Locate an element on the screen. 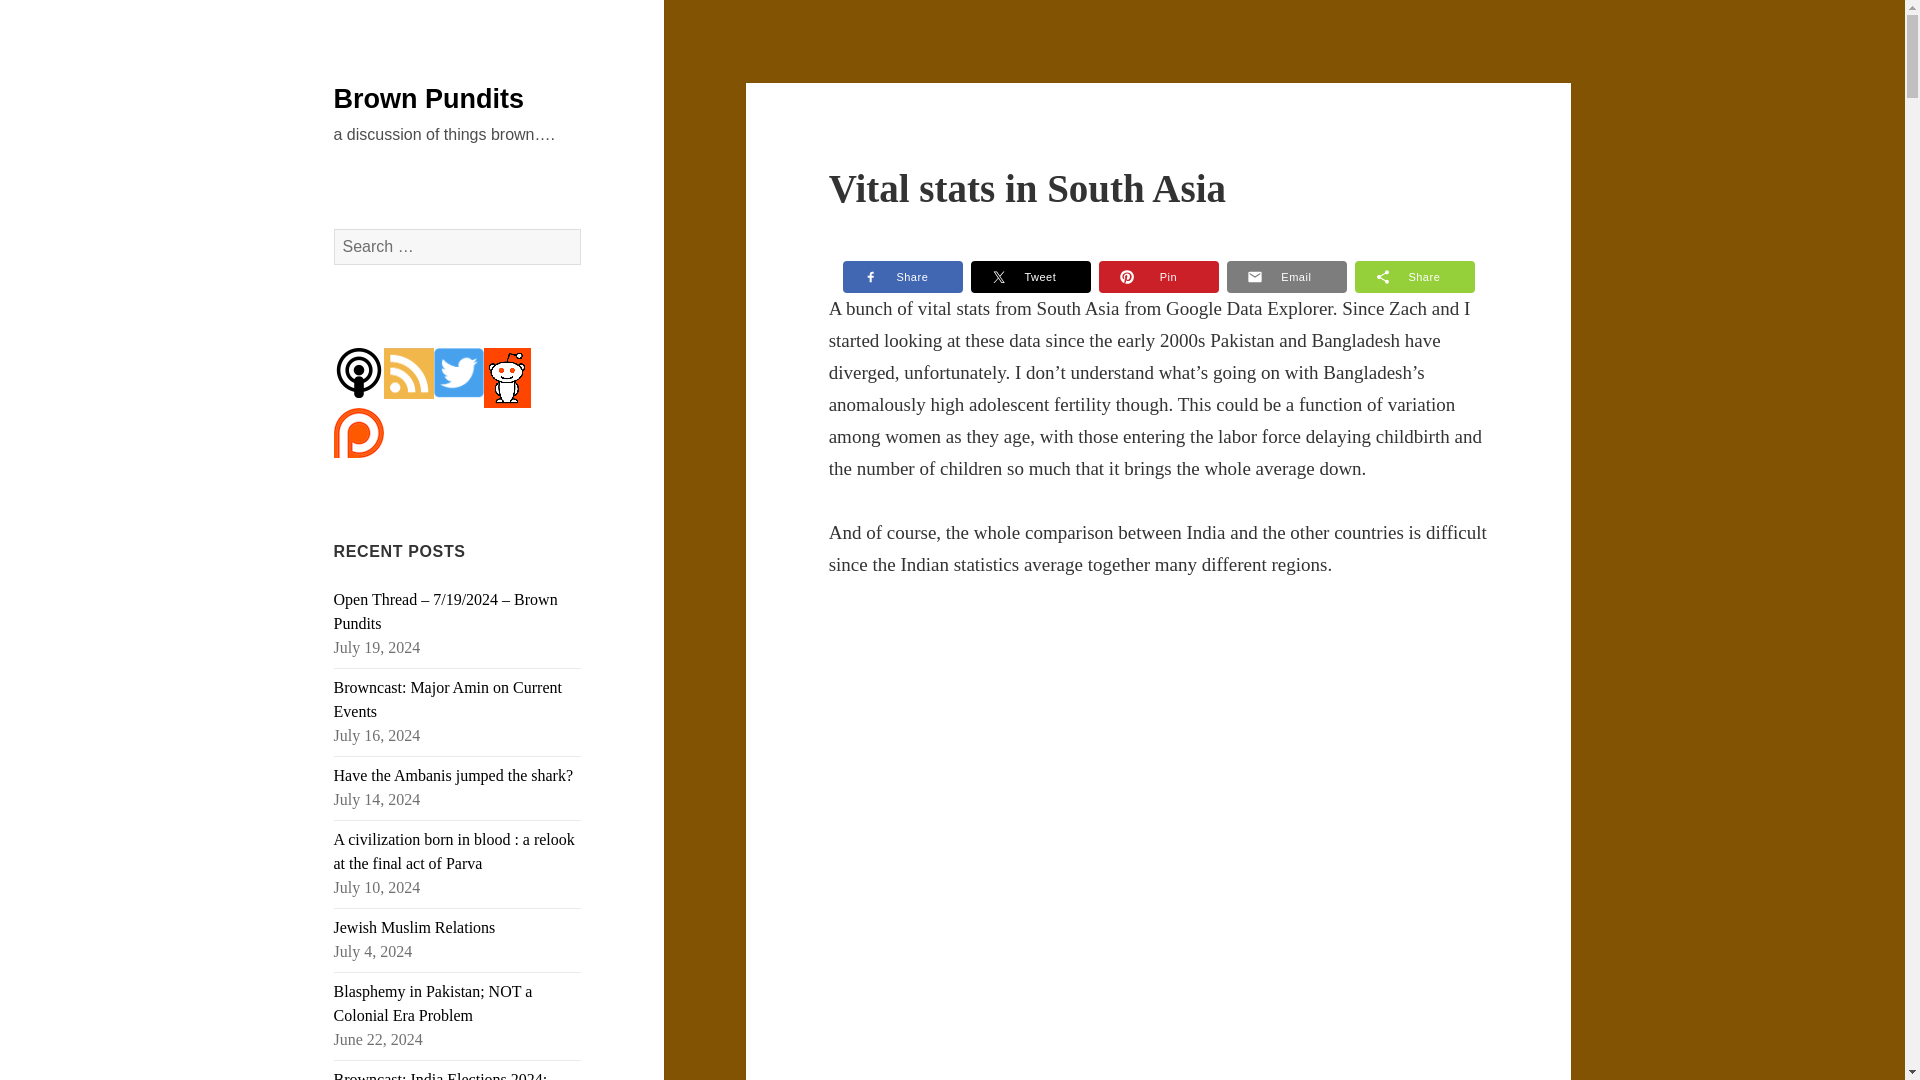 The width and height of the screenshot is (1920, 1080). Browncast: India Elections 2024; Ashvamedha Interrupted is located at coordinates (440, 1076).